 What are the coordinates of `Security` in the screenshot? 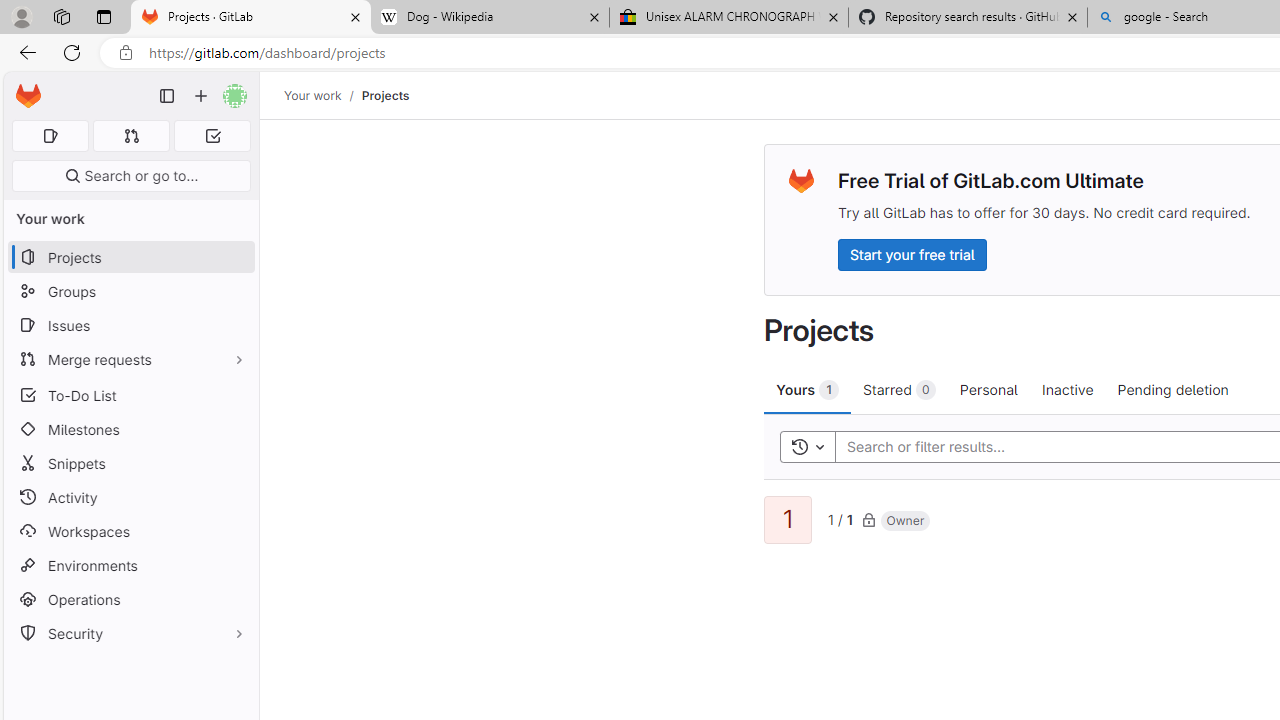 It's located at (130, 634).